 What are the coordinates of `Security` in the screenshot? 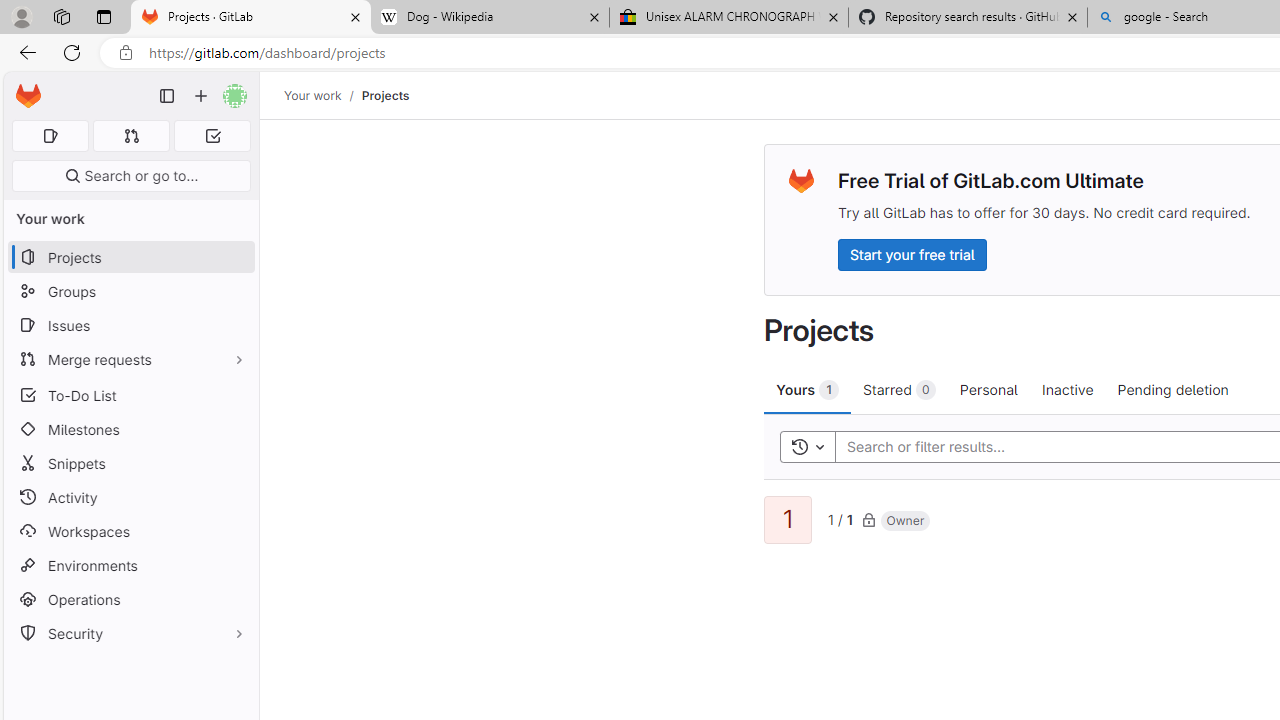 It's located at (130, 634).